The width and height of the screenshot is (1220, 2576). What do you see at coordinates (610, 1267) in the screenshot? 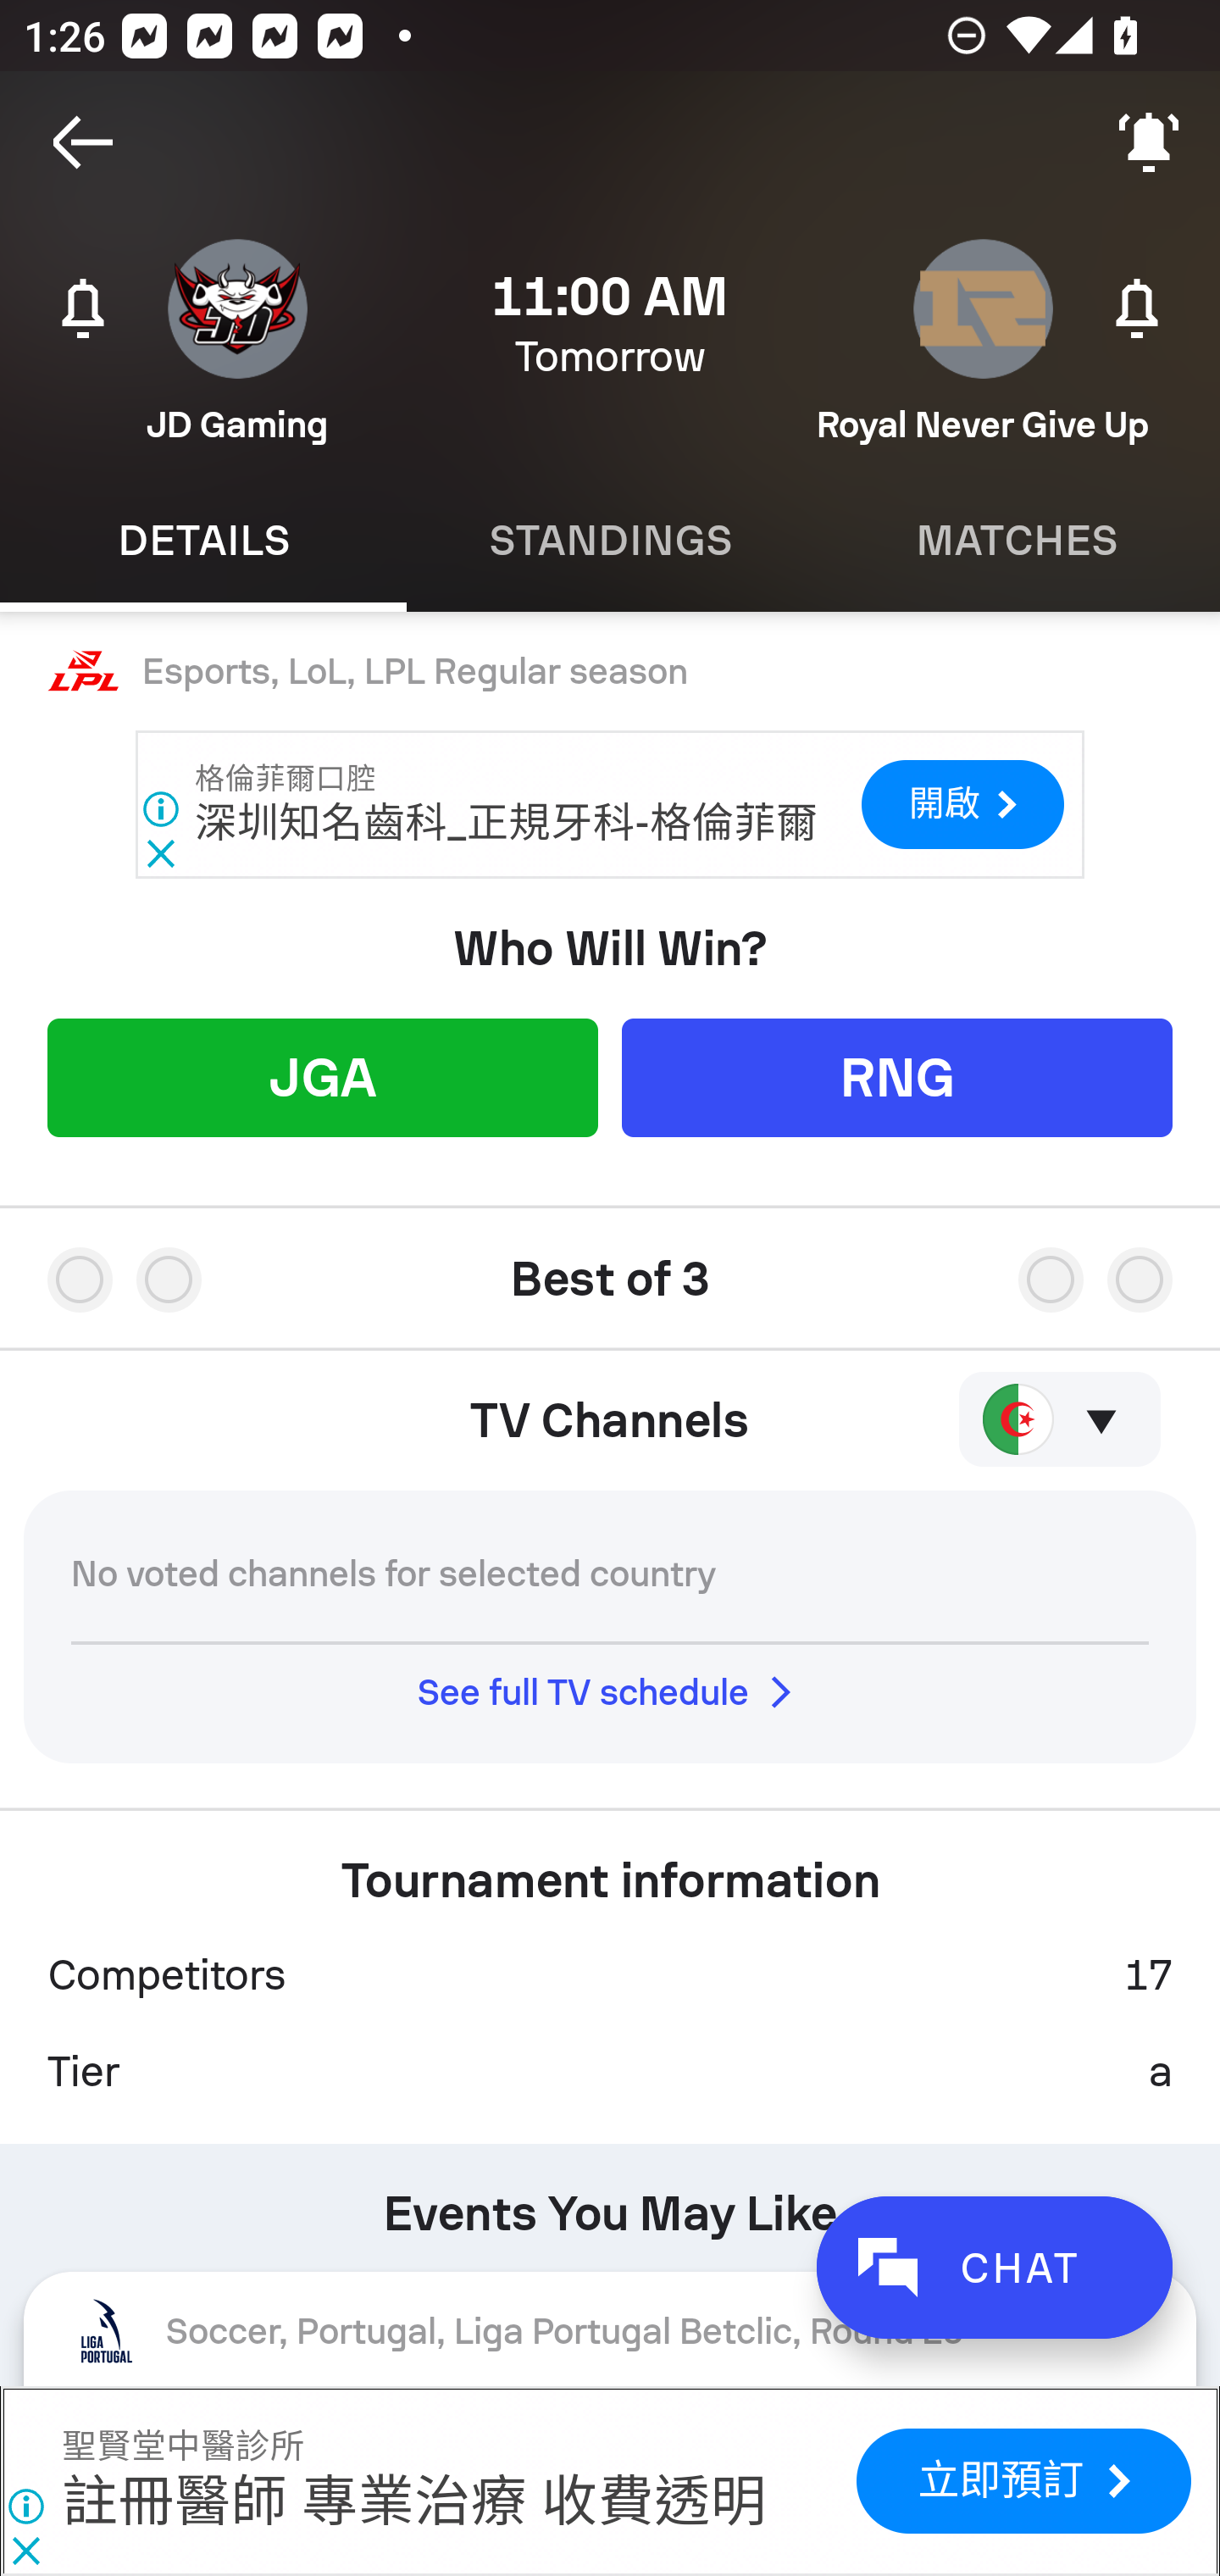
I see `Best of 3` at bounding box center [610, 1267].